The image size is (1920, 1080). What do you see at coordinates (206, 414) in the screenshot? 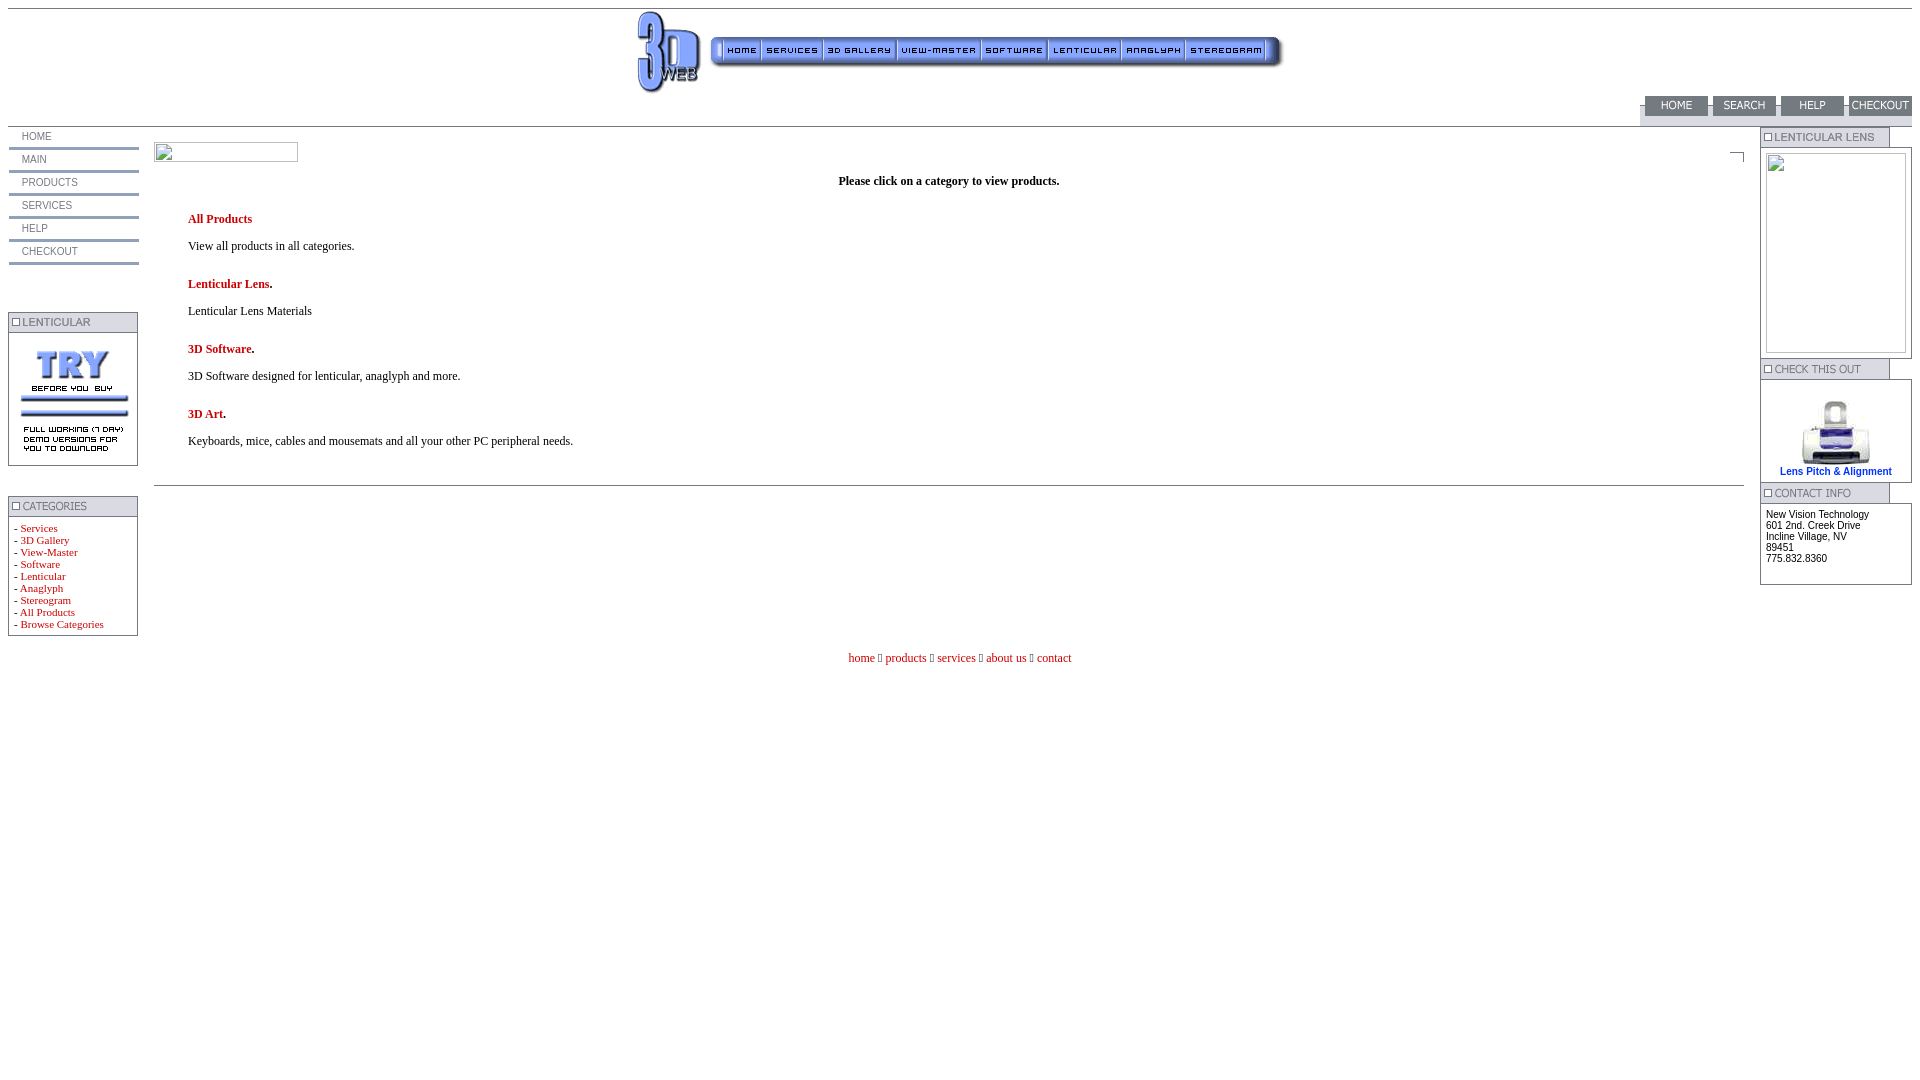
I see `3D Art` at bounding box center [206, 414].